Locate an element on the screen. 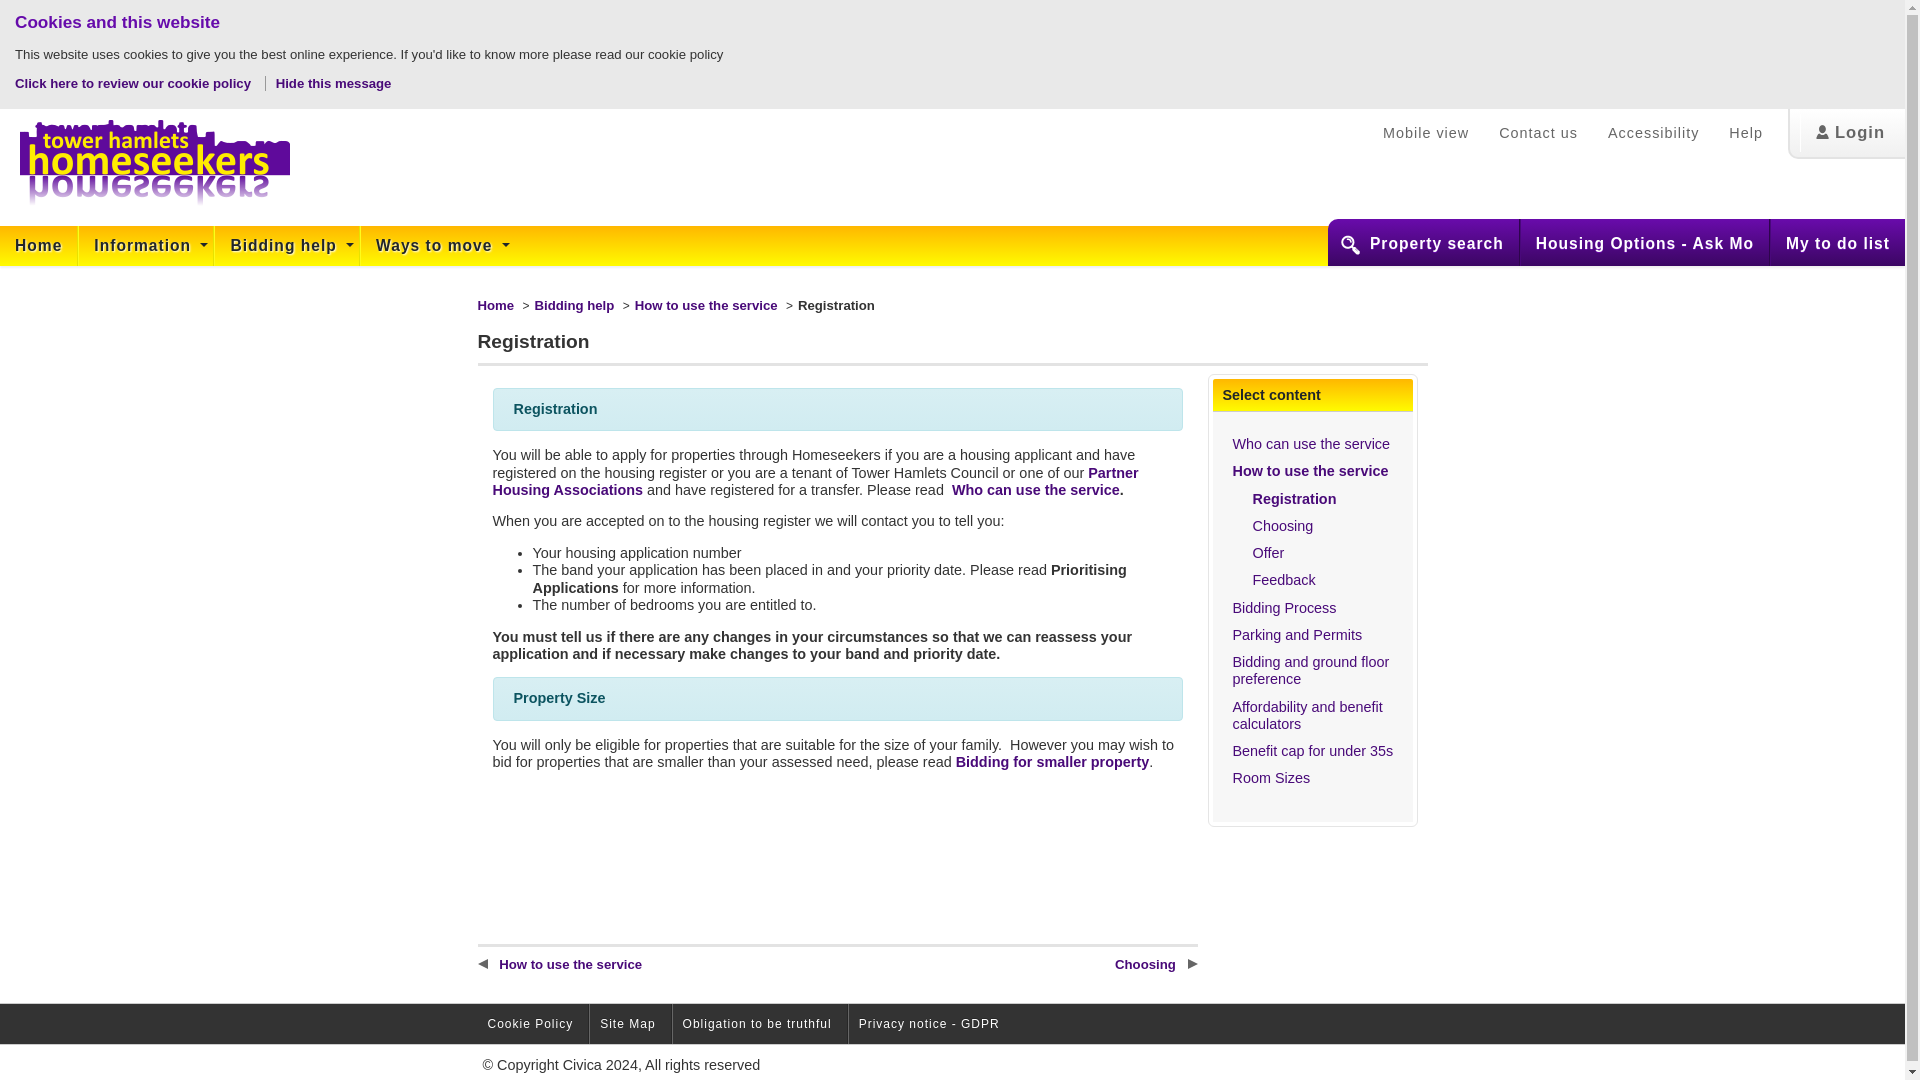 This screenshot has width=1920, height=1080. Help is located at coordinates (1746, 133).